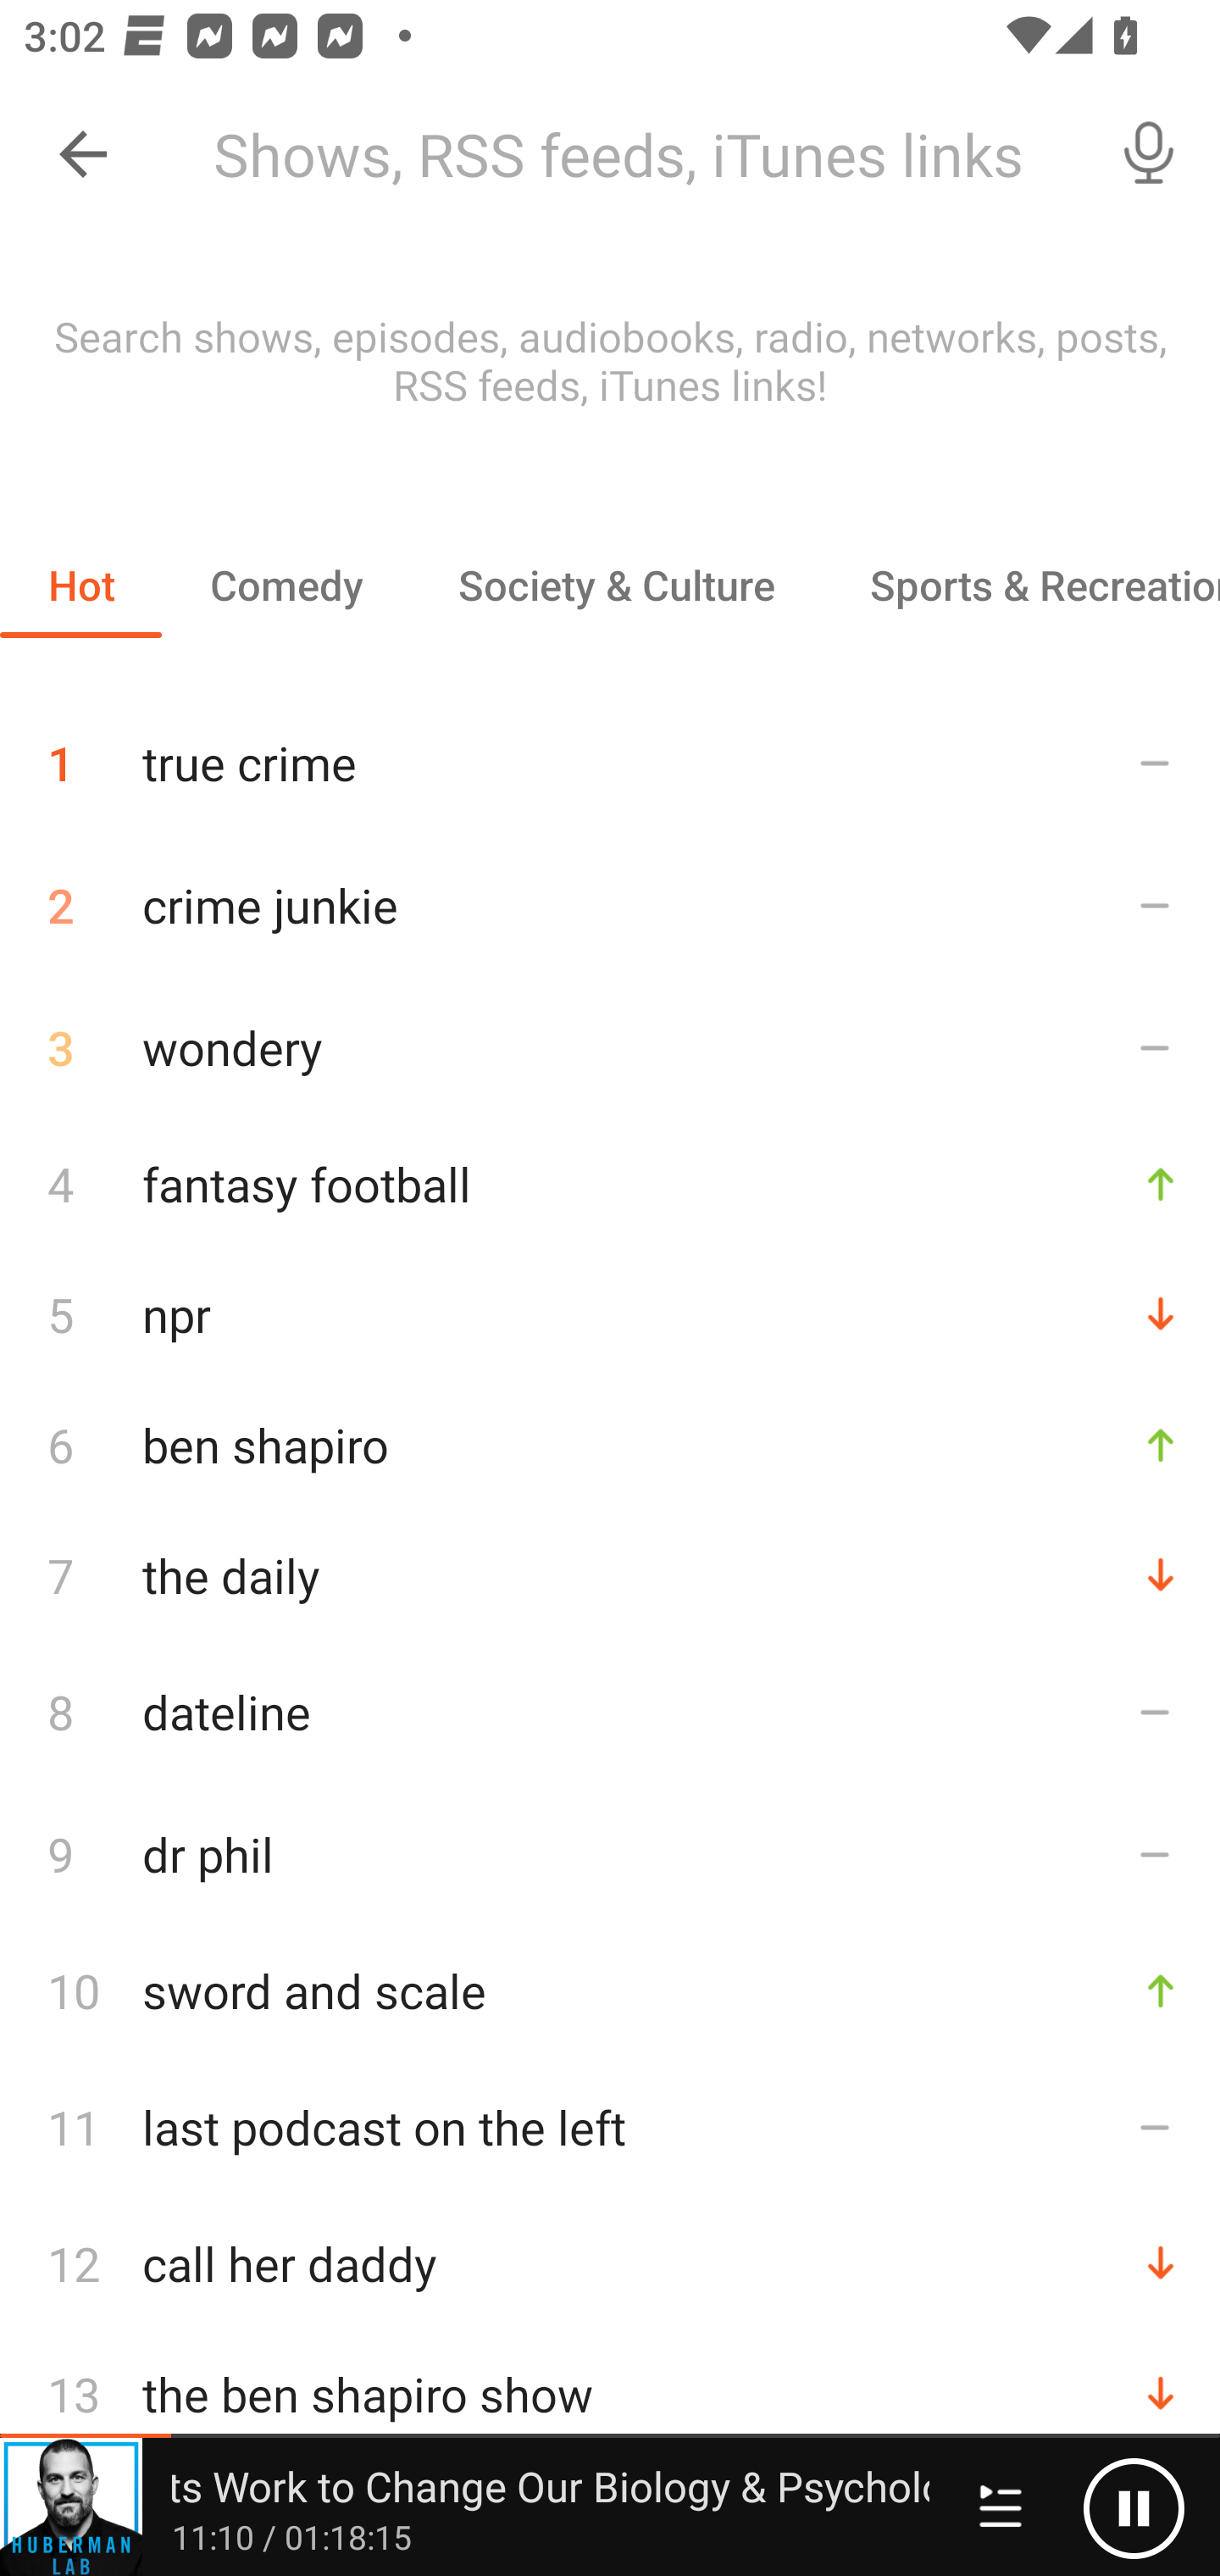 This screenshot has width=1220, height=2576. Describe the element at coordinates (1134, 2507) in the screenshot. I see `Pause` at that location.